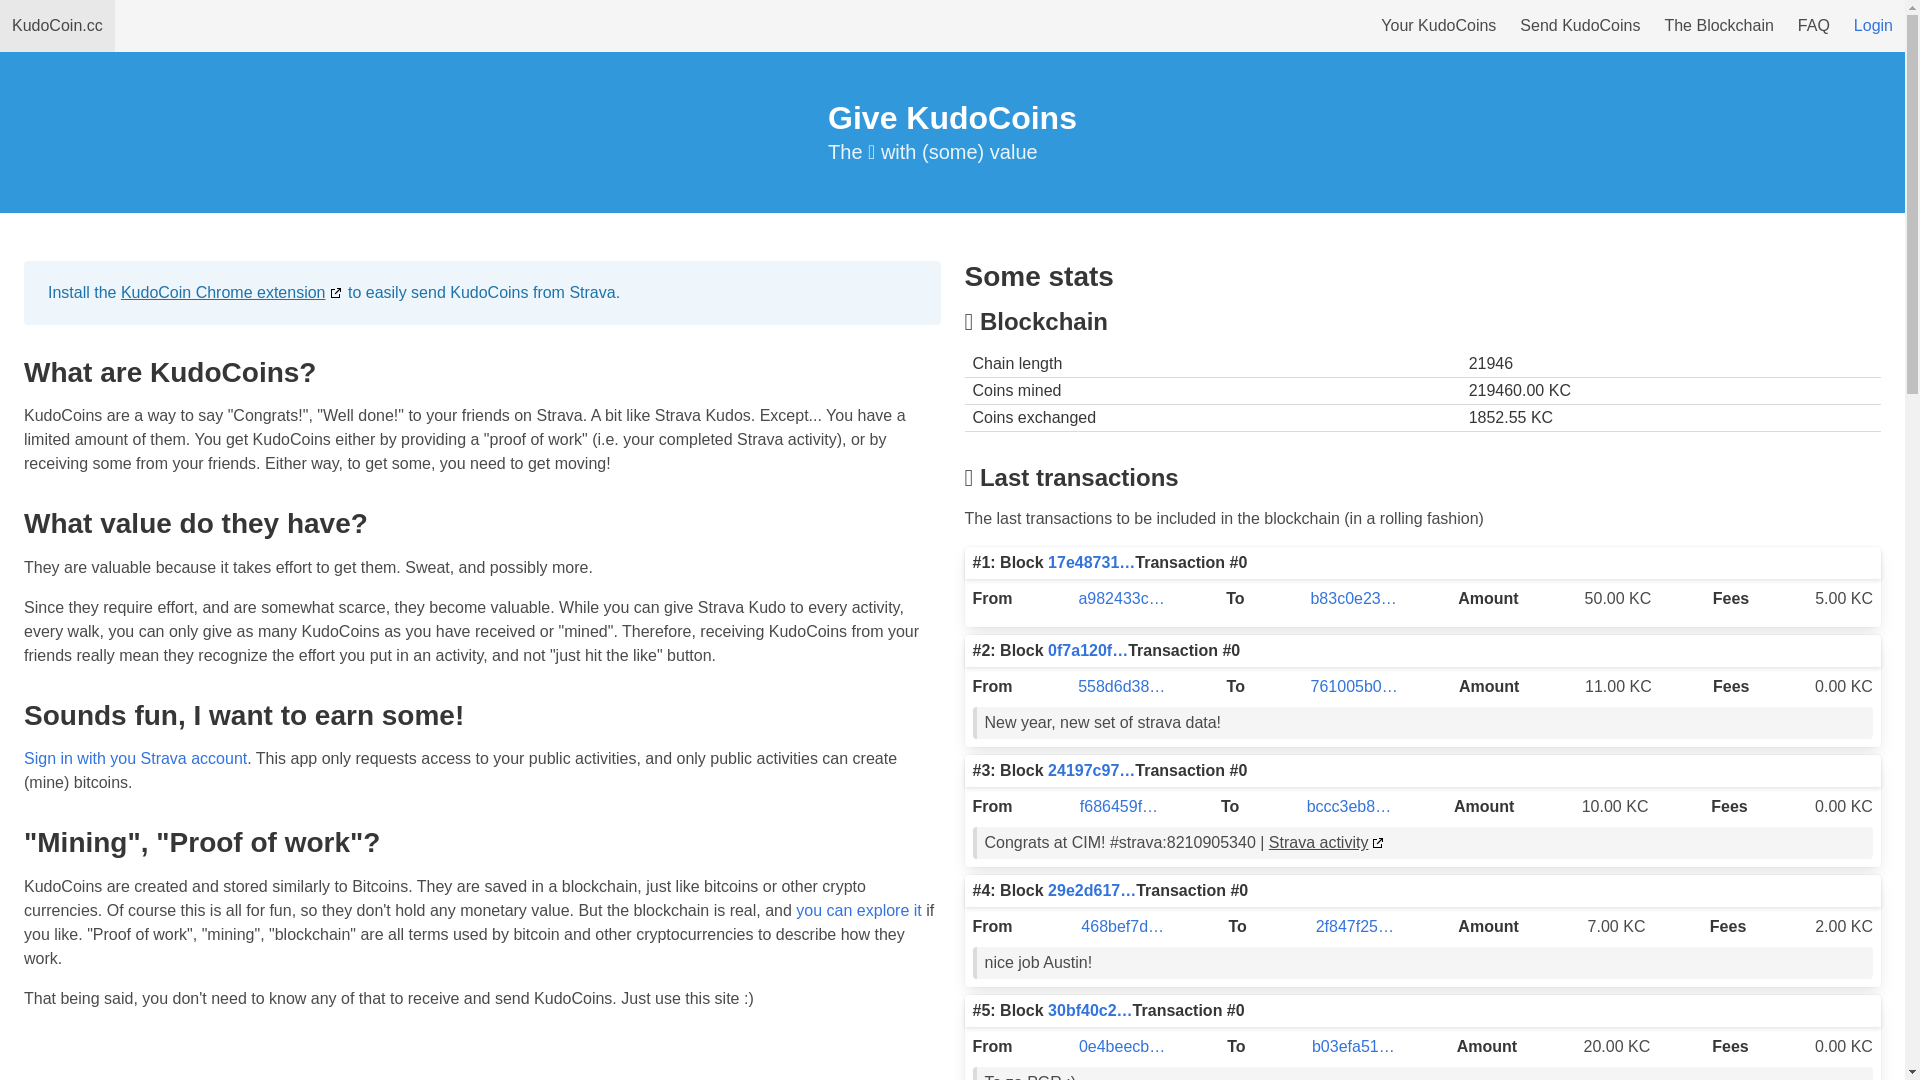 This screenshot has width=1920, height=1080. I want to click on KudoCoin.cc, so click(58, 26).